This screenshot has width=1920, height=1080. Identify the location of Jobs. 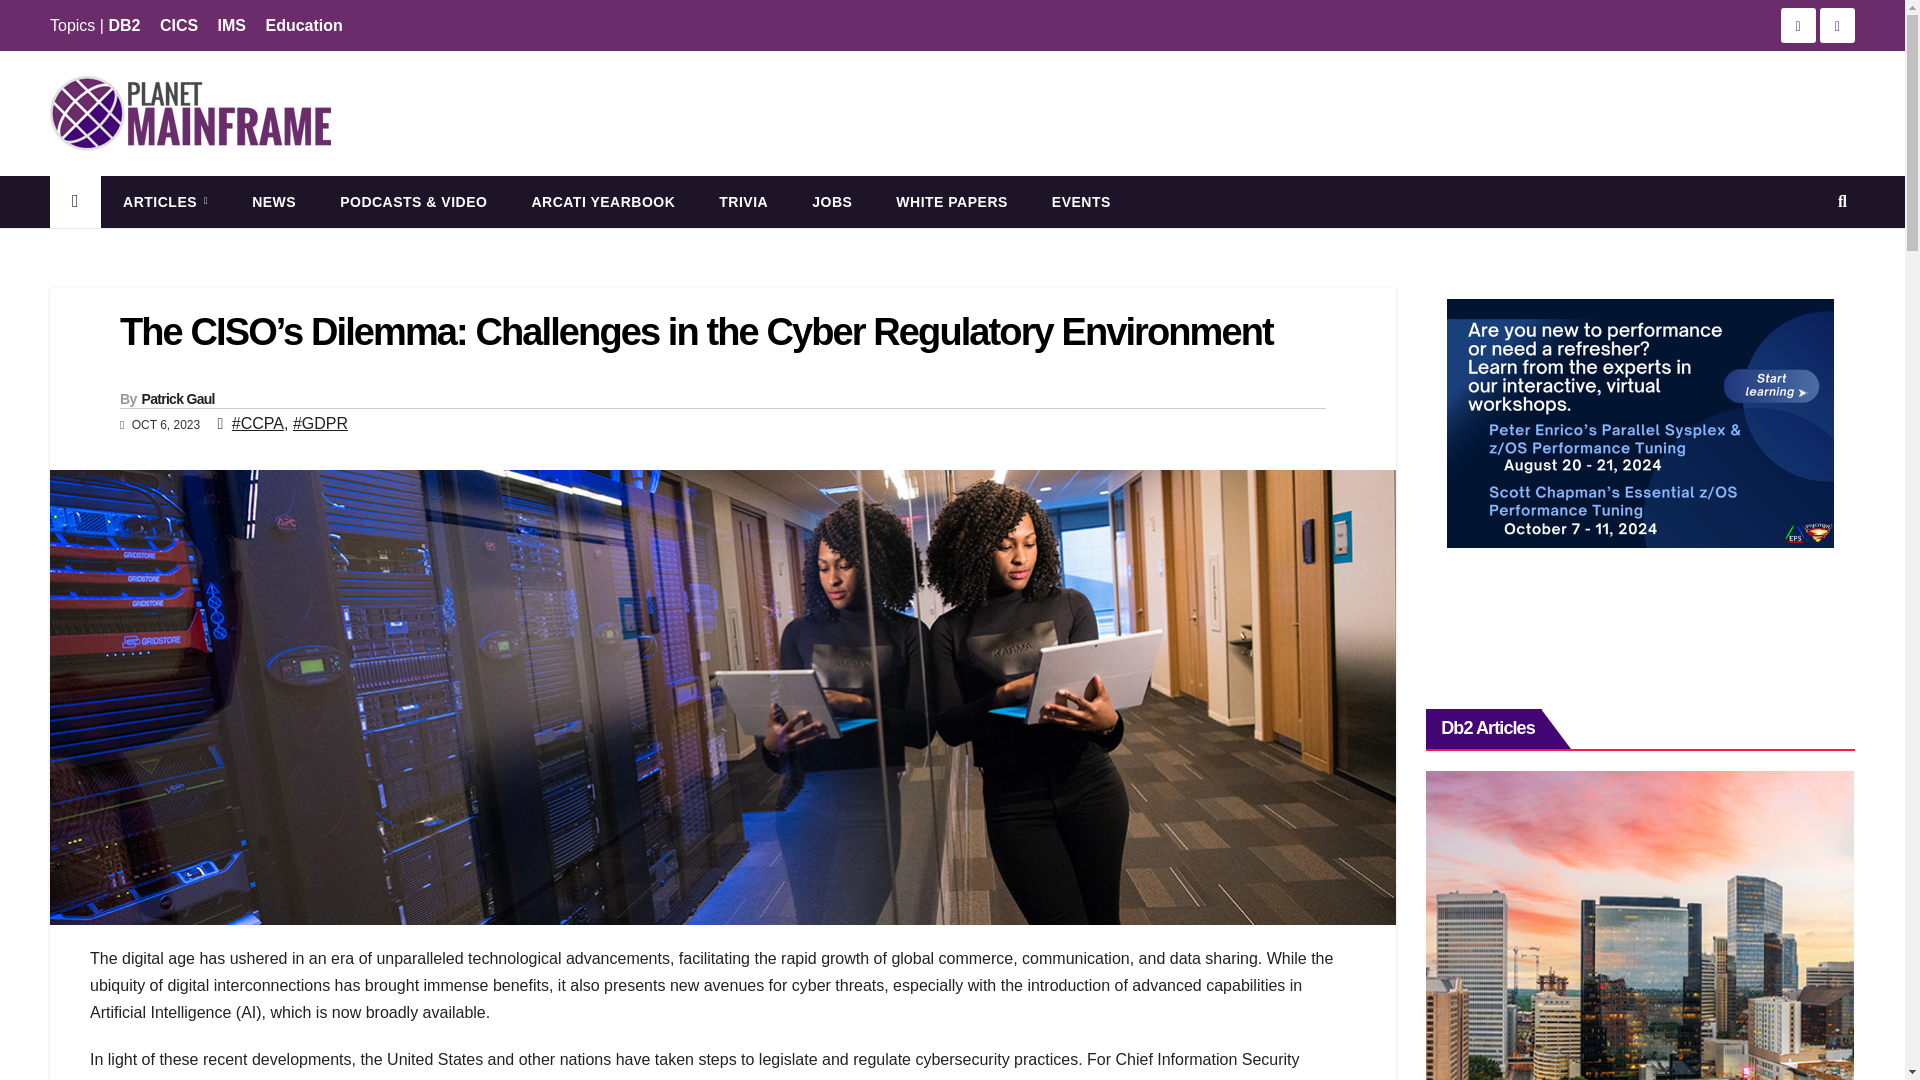
(831, 202).